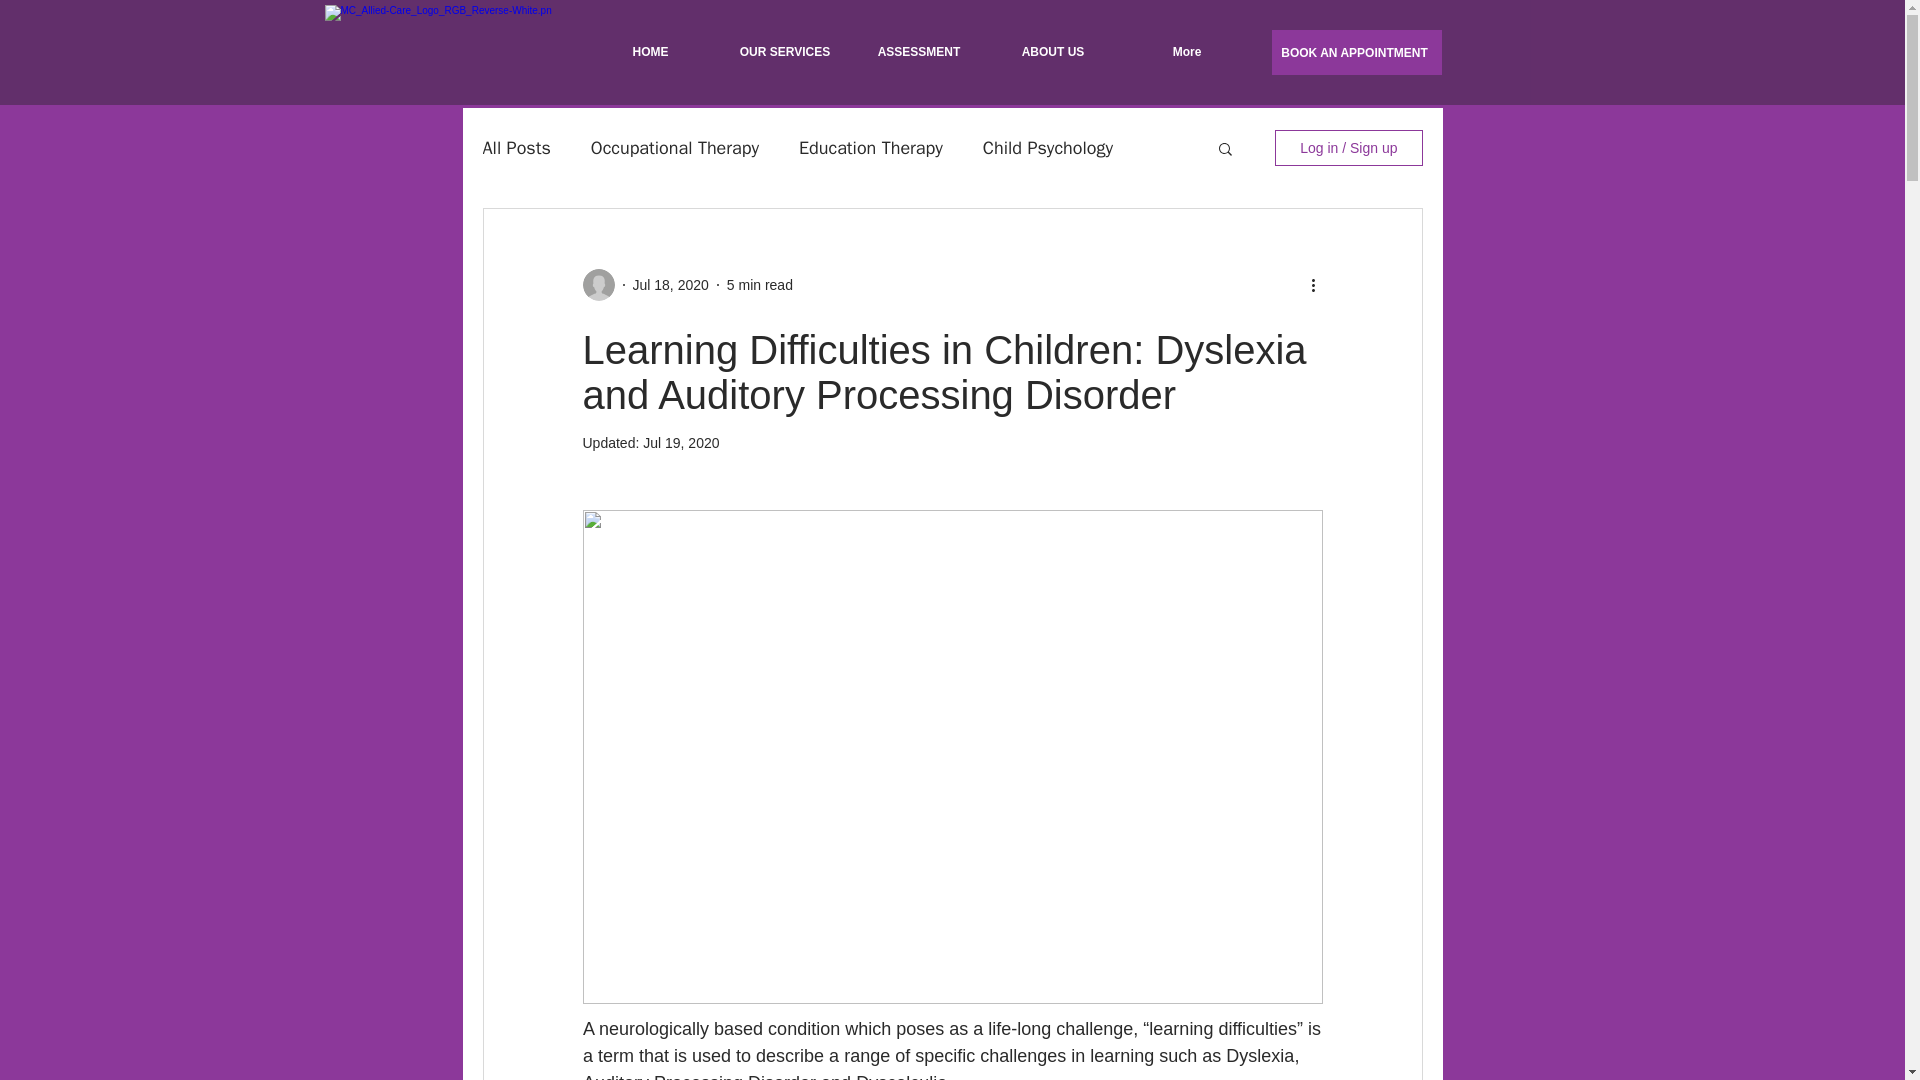 The width and height of the screenshot is (1920, 1080). Describe the element at coordinates (444, 50) in the screenshot. I see `MindChamps-Allied-Care-LOGO-20.png` at that location.